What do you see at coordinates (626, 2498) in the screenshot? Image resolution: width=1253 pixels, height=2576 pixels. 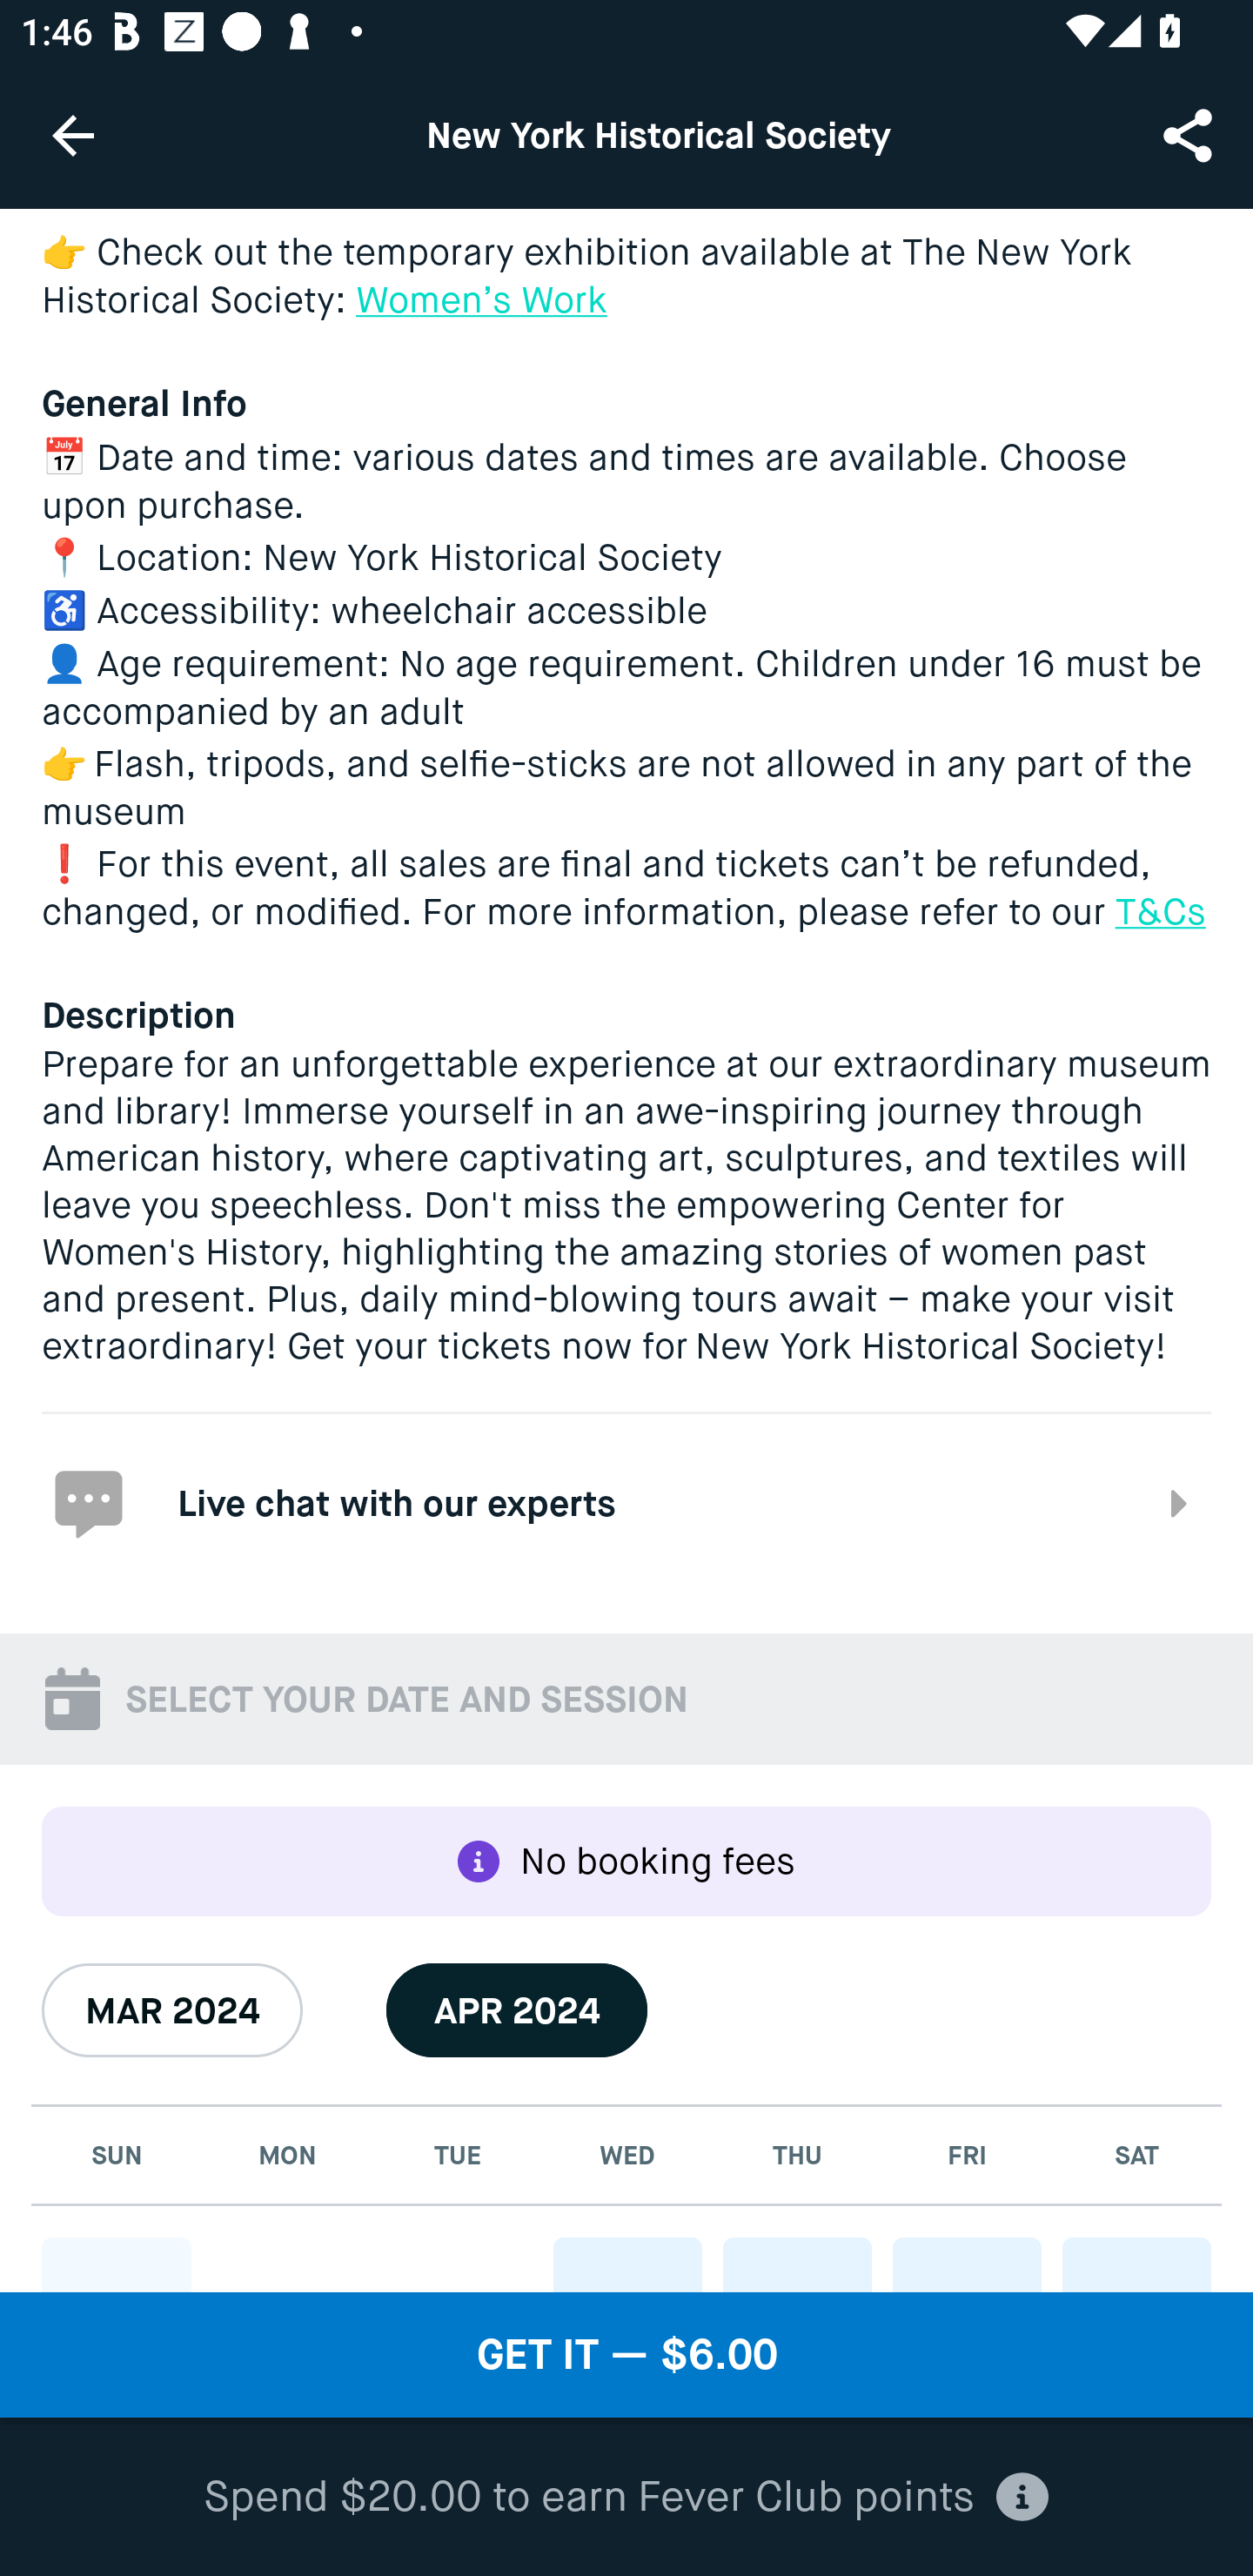 I see `Spend $20.00 to earn Fever Club points` at bounding box center [626, 2498].